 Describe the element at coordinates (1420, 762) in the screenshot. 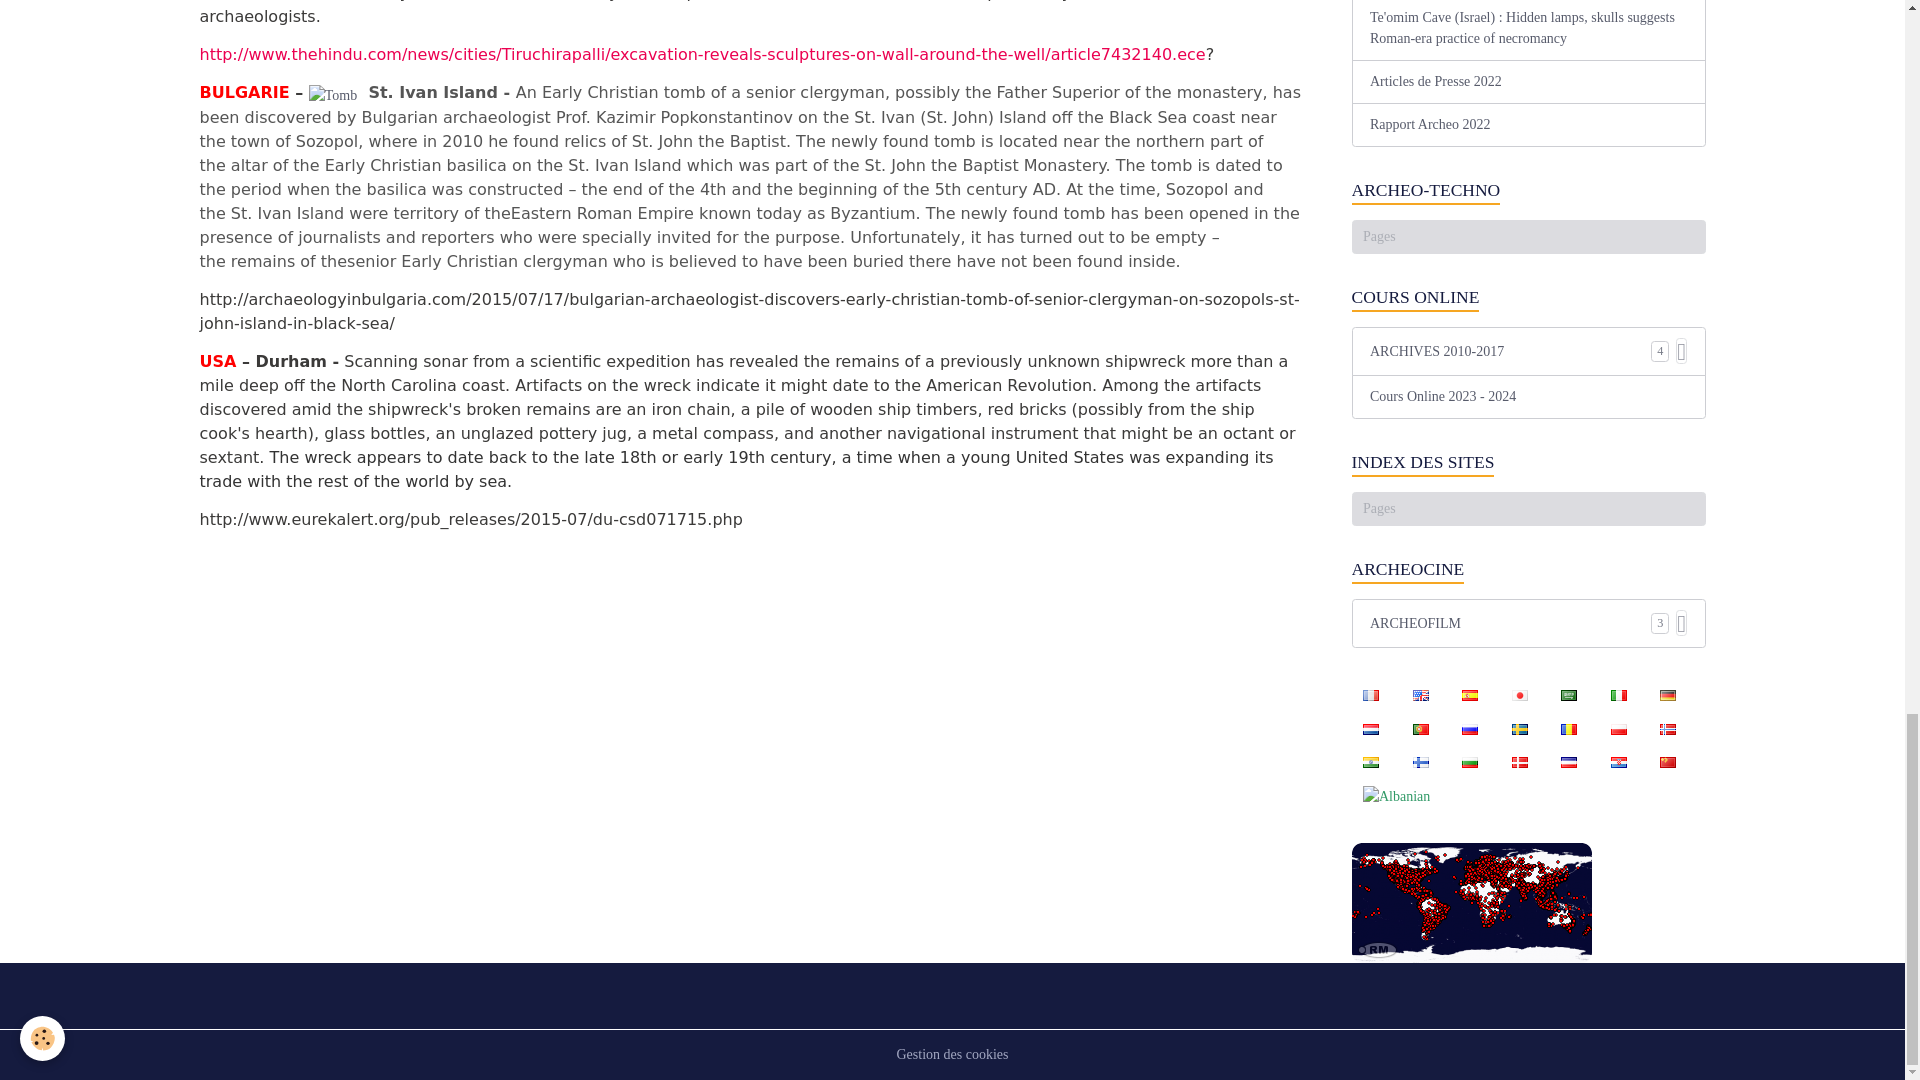

I see `Finnish` at that location.